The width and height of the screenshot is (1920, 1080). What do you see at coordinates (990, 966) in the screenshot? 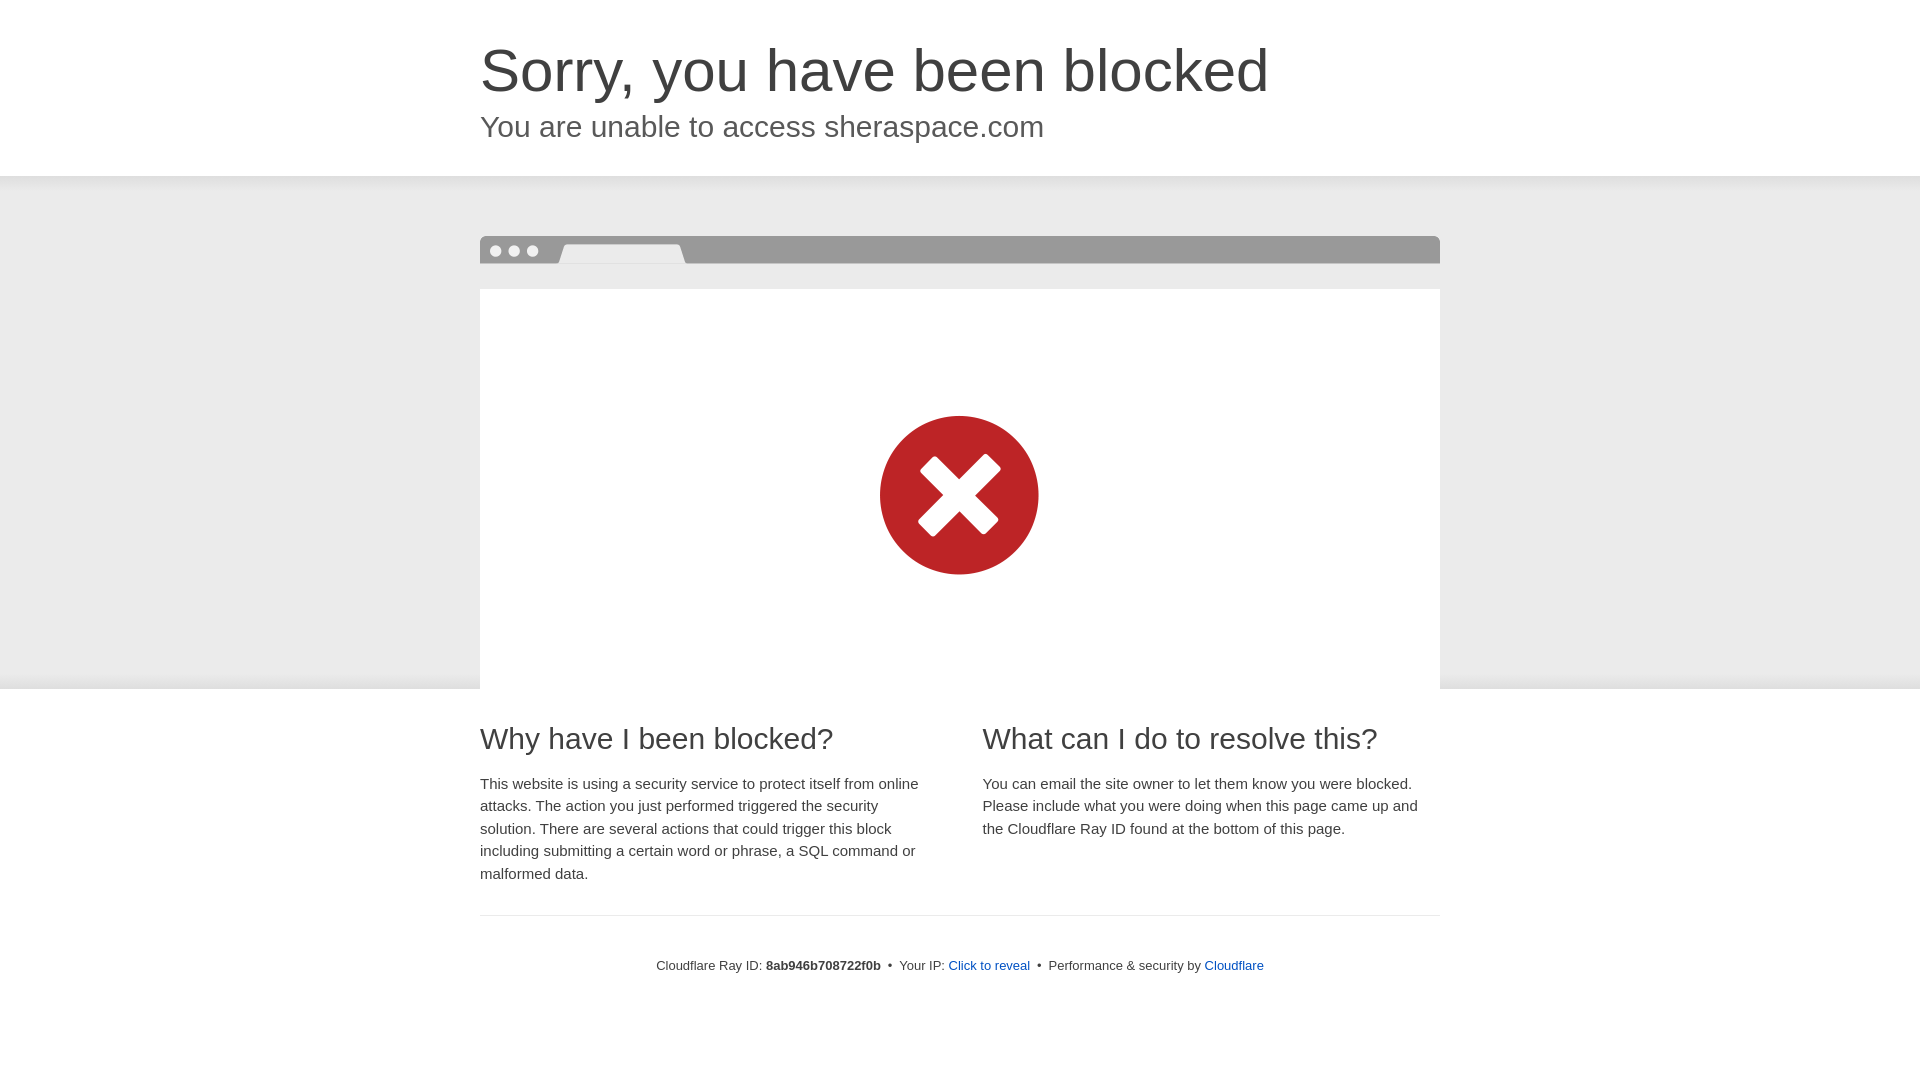
I see `Click to reveal` at bounding box center [990, 966].